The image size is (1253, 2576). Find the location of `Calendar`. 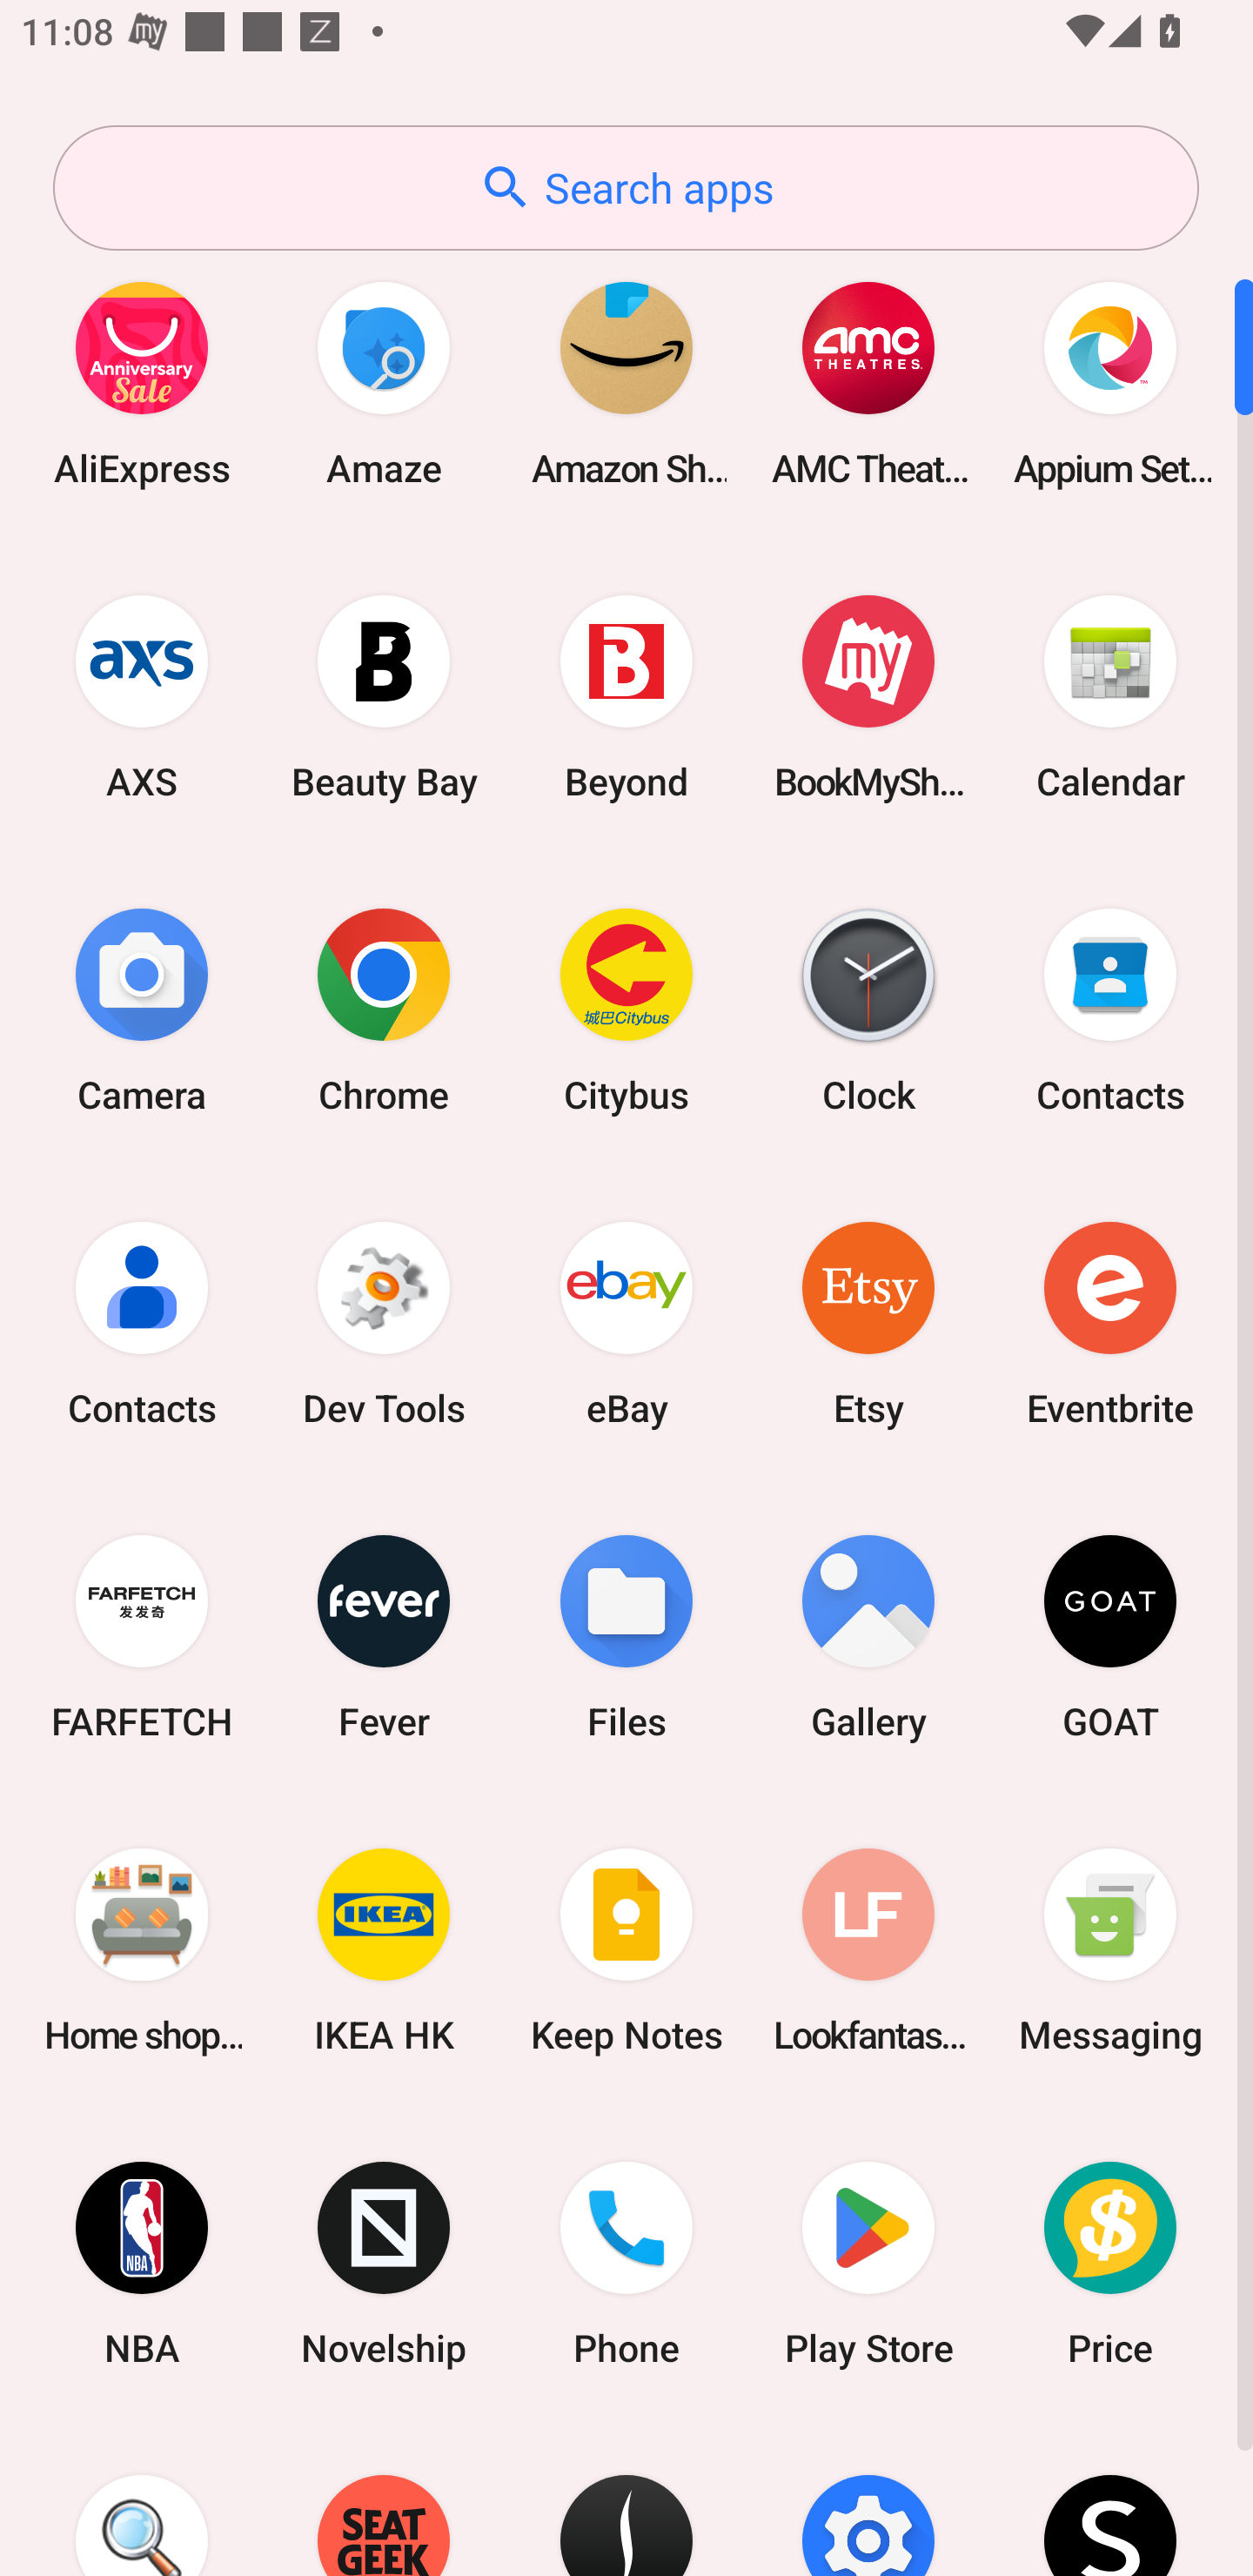

Calendar is located at coordinates (1110, 696).